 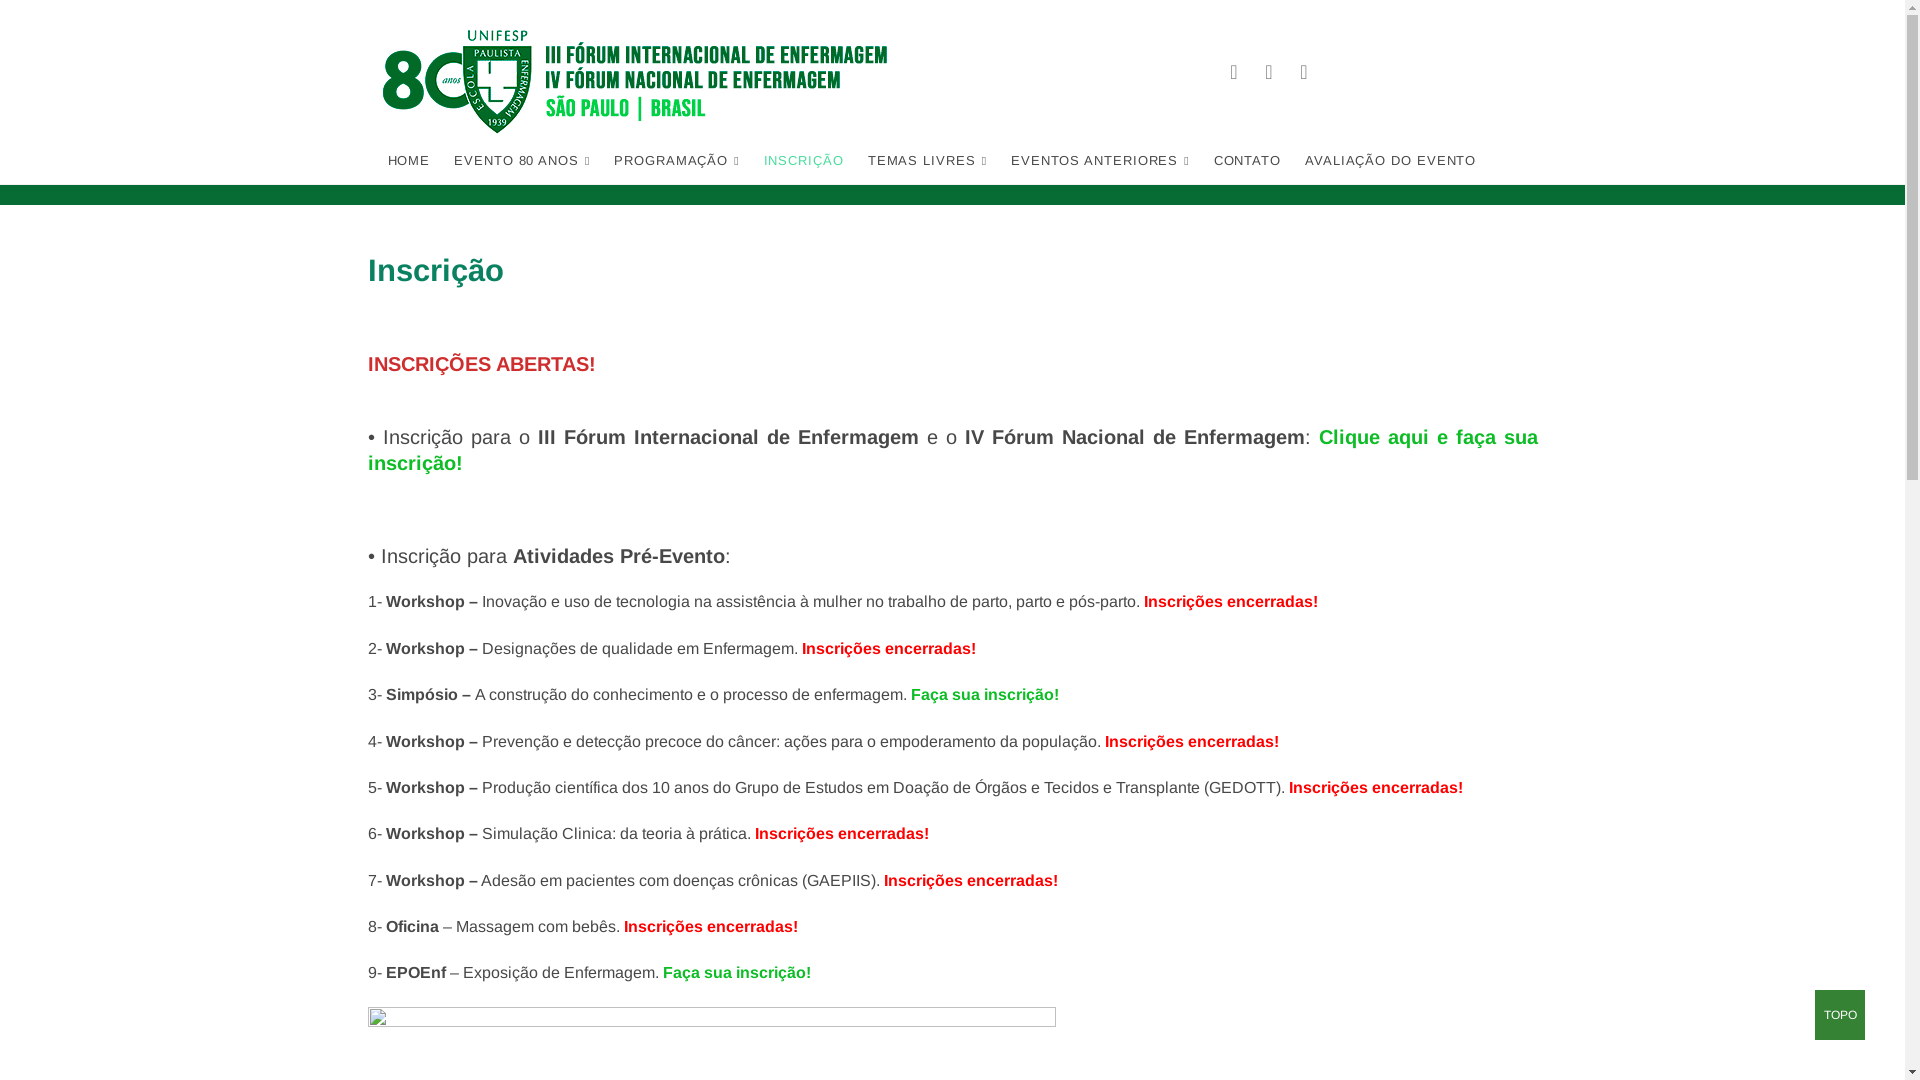 I want to click on Facebook, so click(x=1234, y=72).